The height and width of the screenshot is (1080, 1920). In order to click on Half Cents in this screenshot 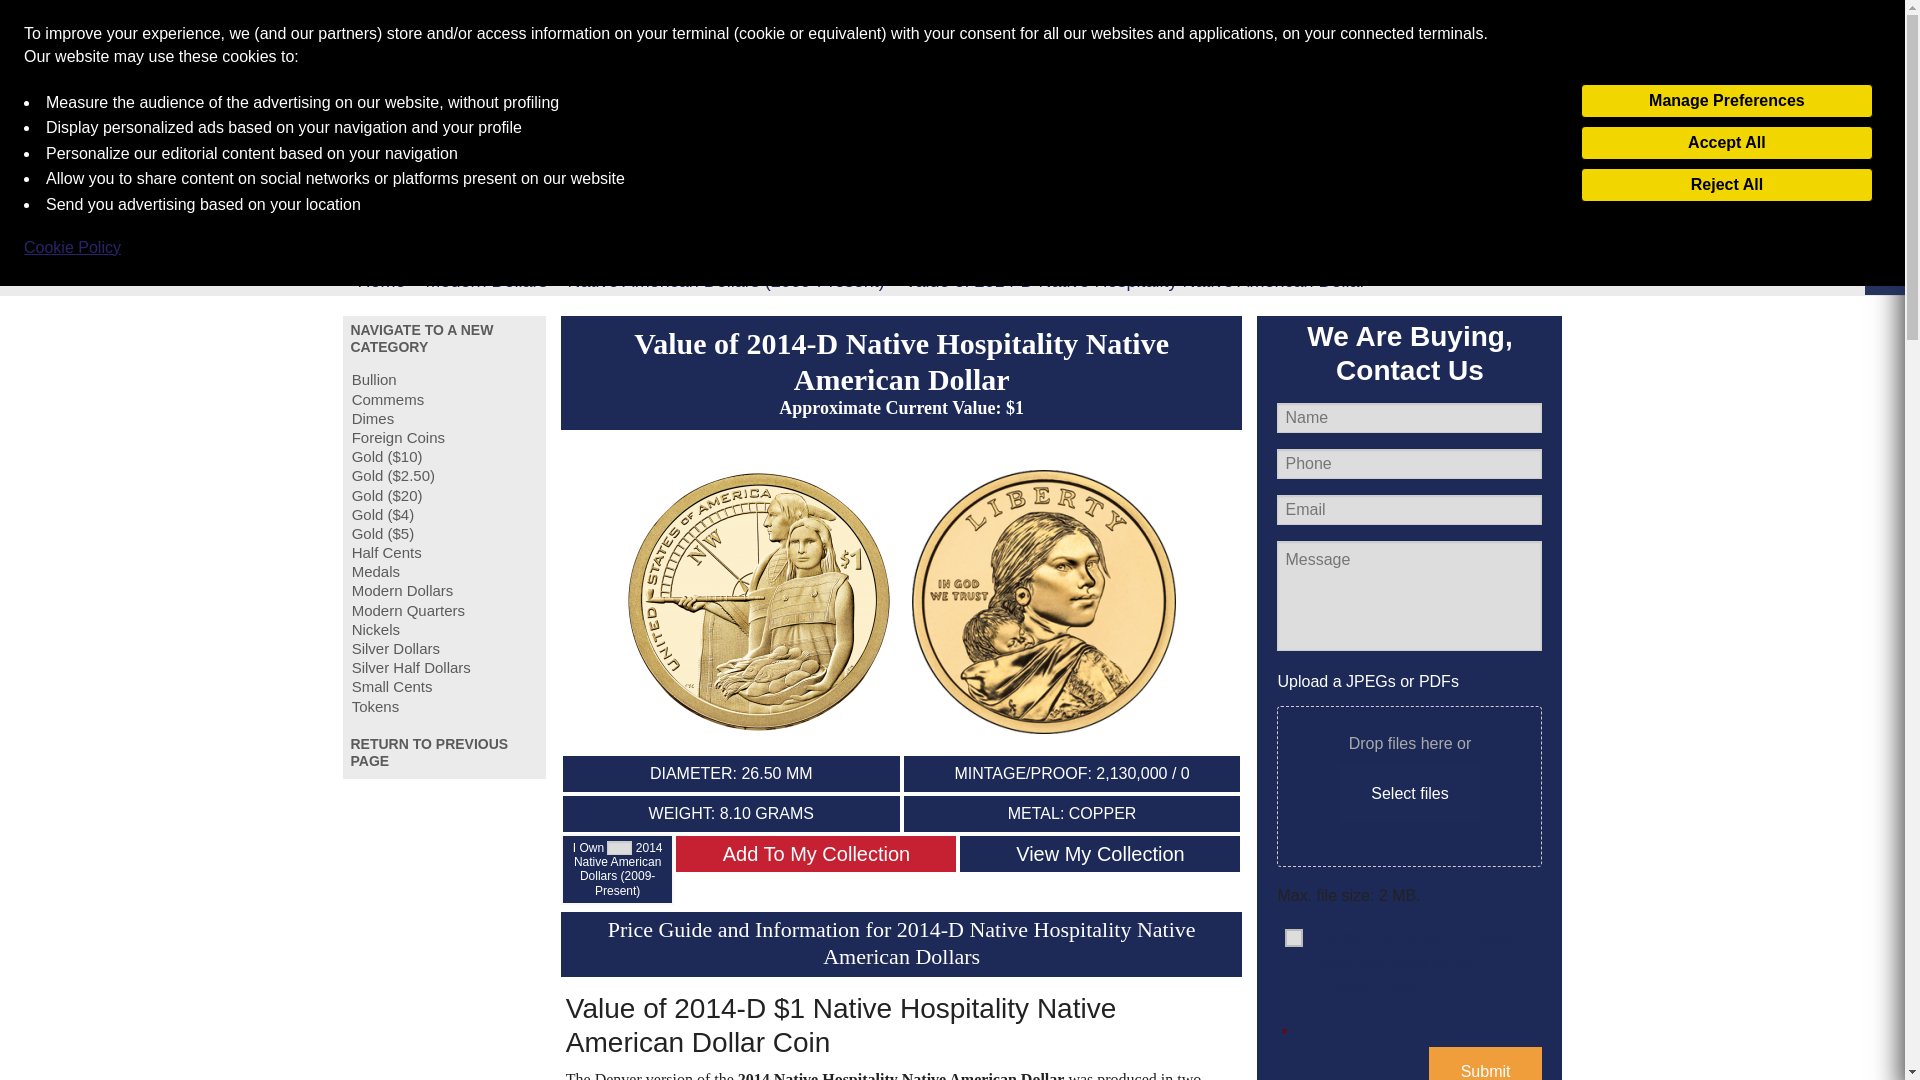, I will do `click(444, 552)`.